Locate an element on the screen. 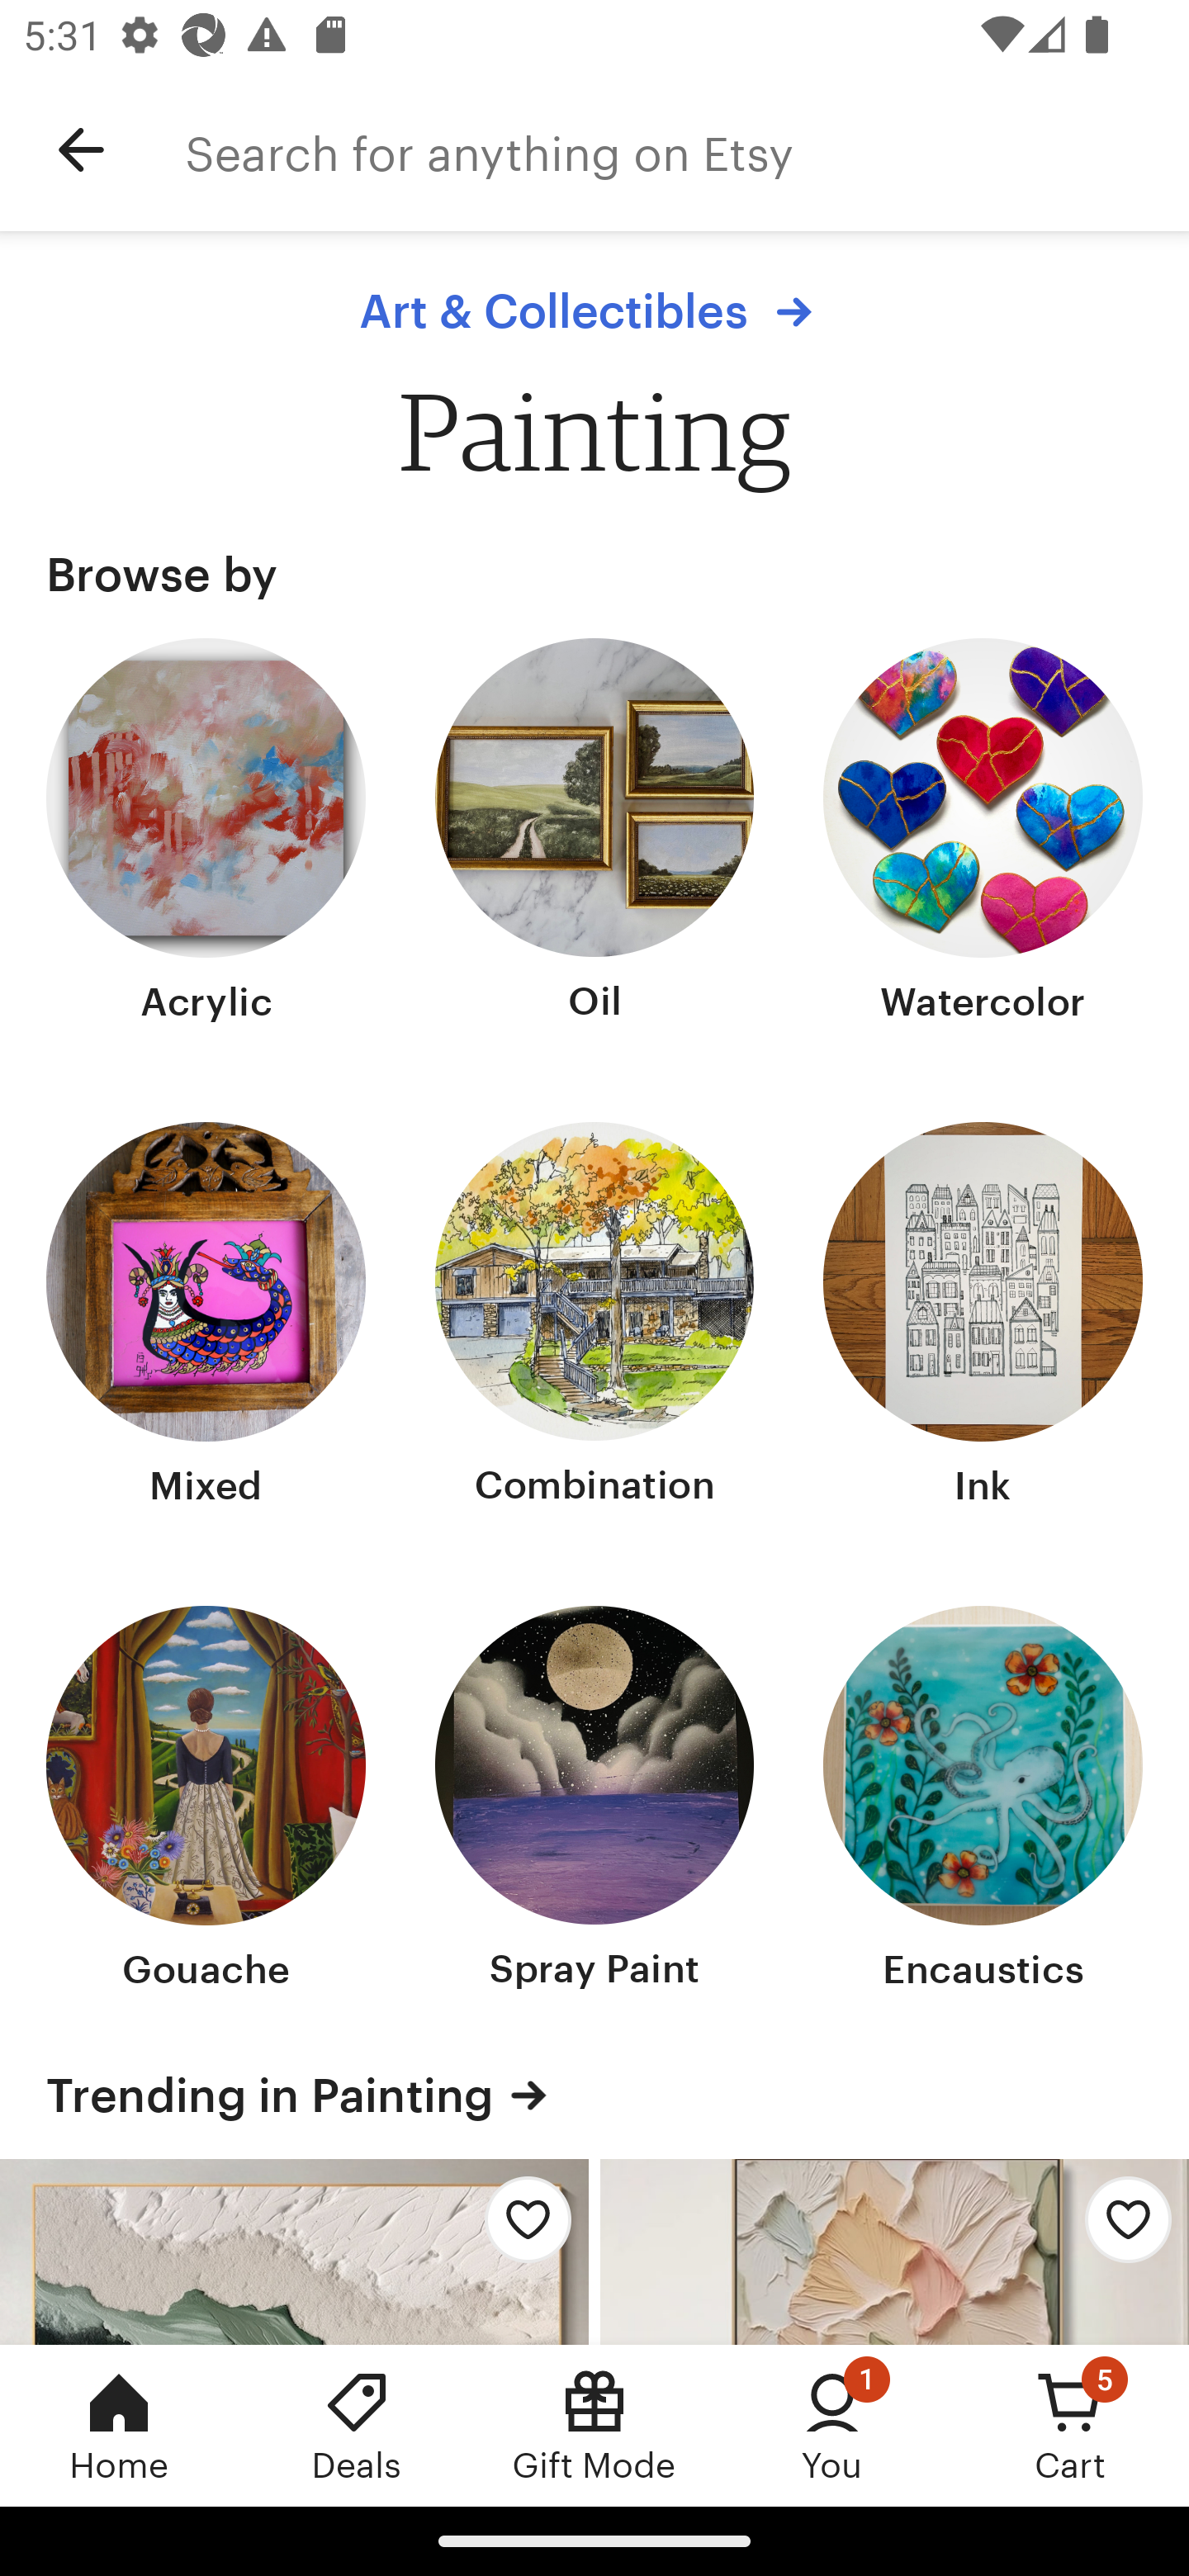  Mixed is located at coordinates (206, 1319).